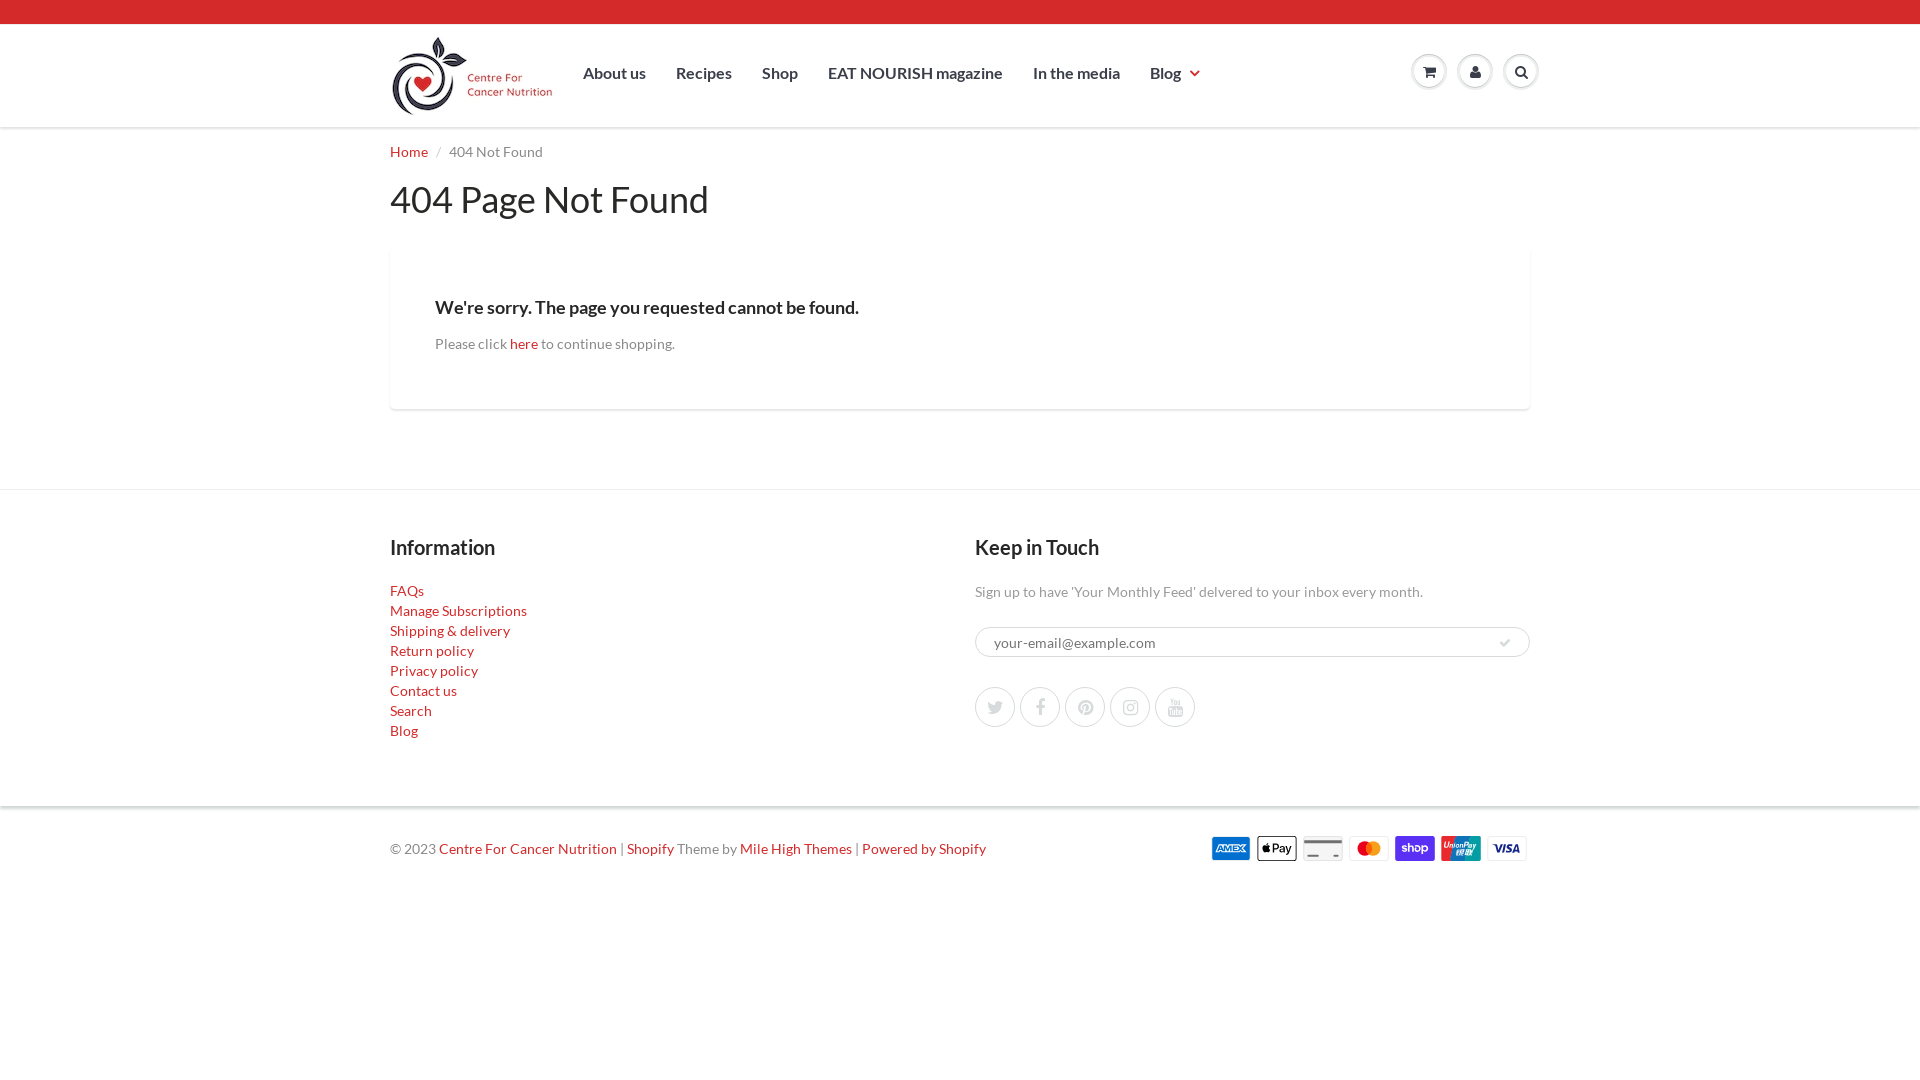 The width and height of the screenshot is (1920, 1080). I want to click on Centre For Cancer Nutrition, so click(528, 848).